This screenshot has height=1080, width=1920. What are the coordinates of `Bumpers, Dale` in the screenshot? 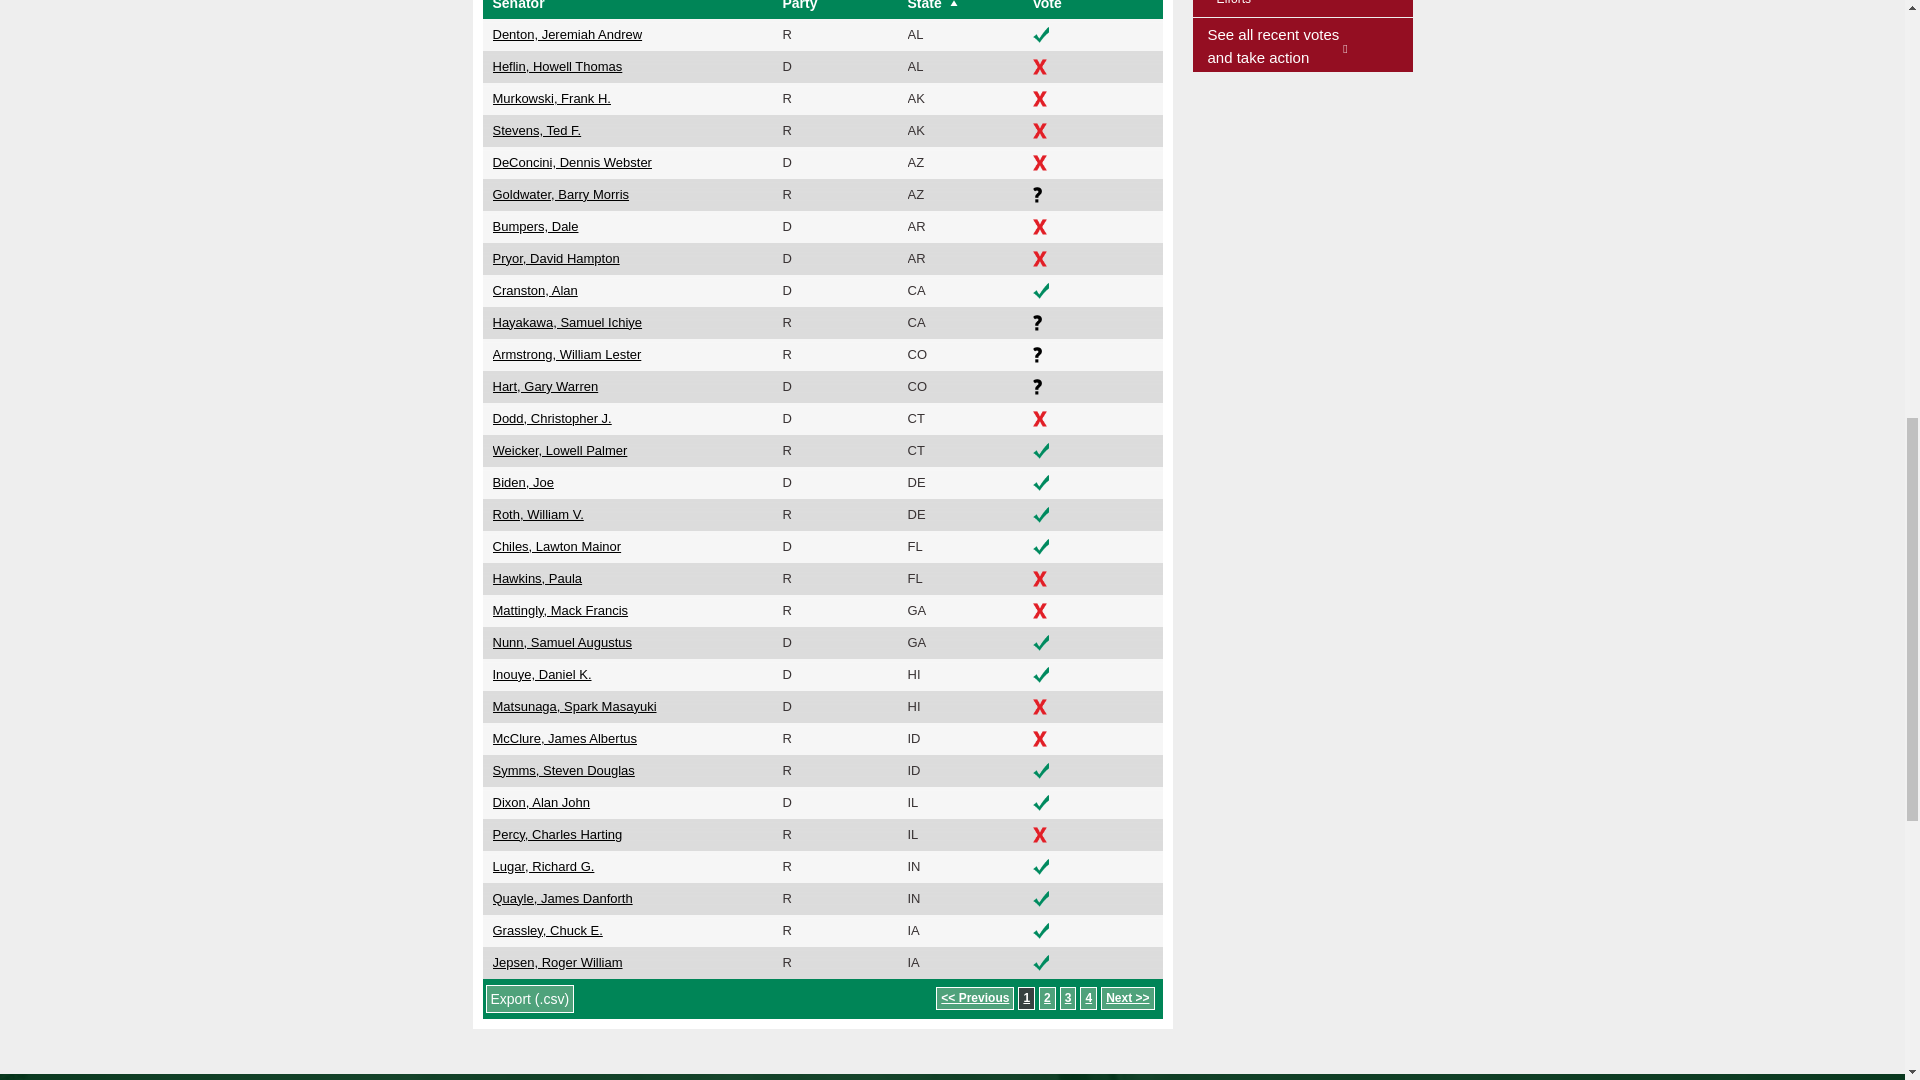 It's located at (534, 226).